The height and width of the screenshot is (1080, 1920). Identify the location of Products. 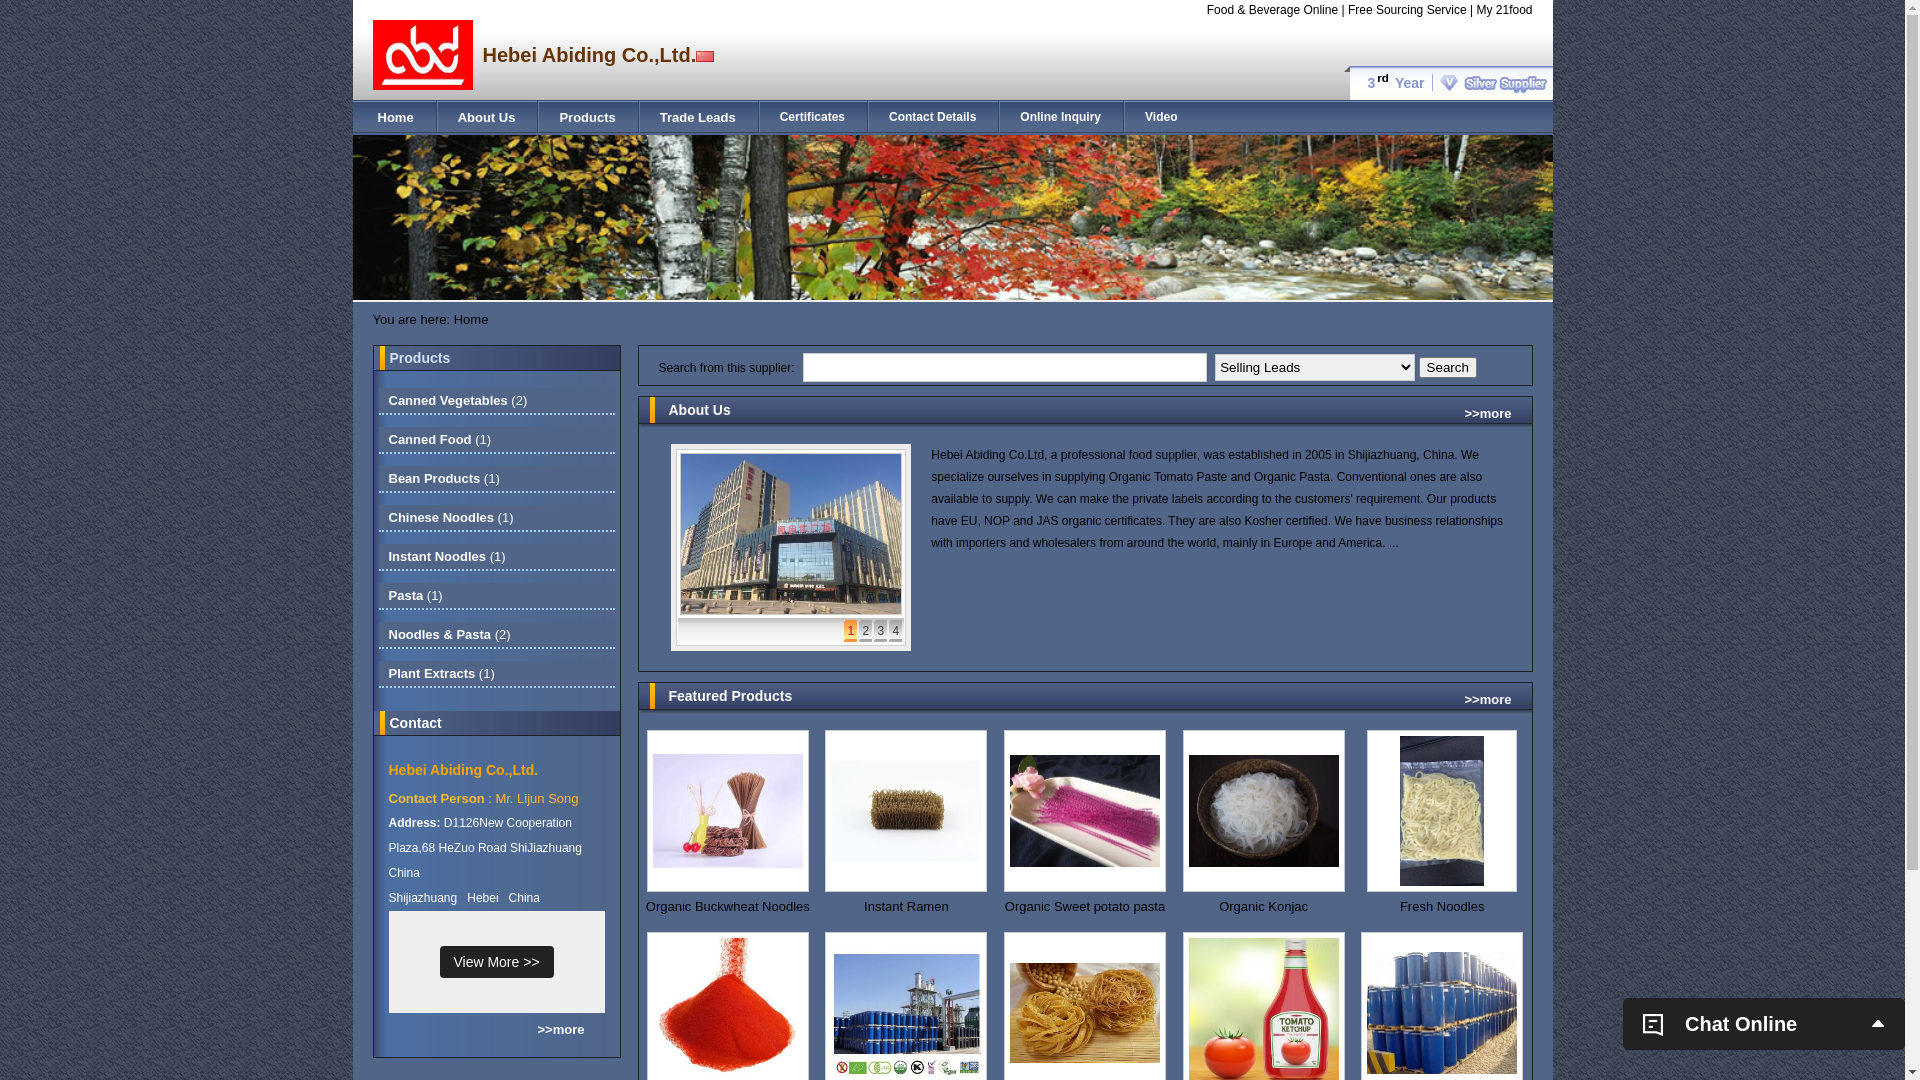
(587, 118).